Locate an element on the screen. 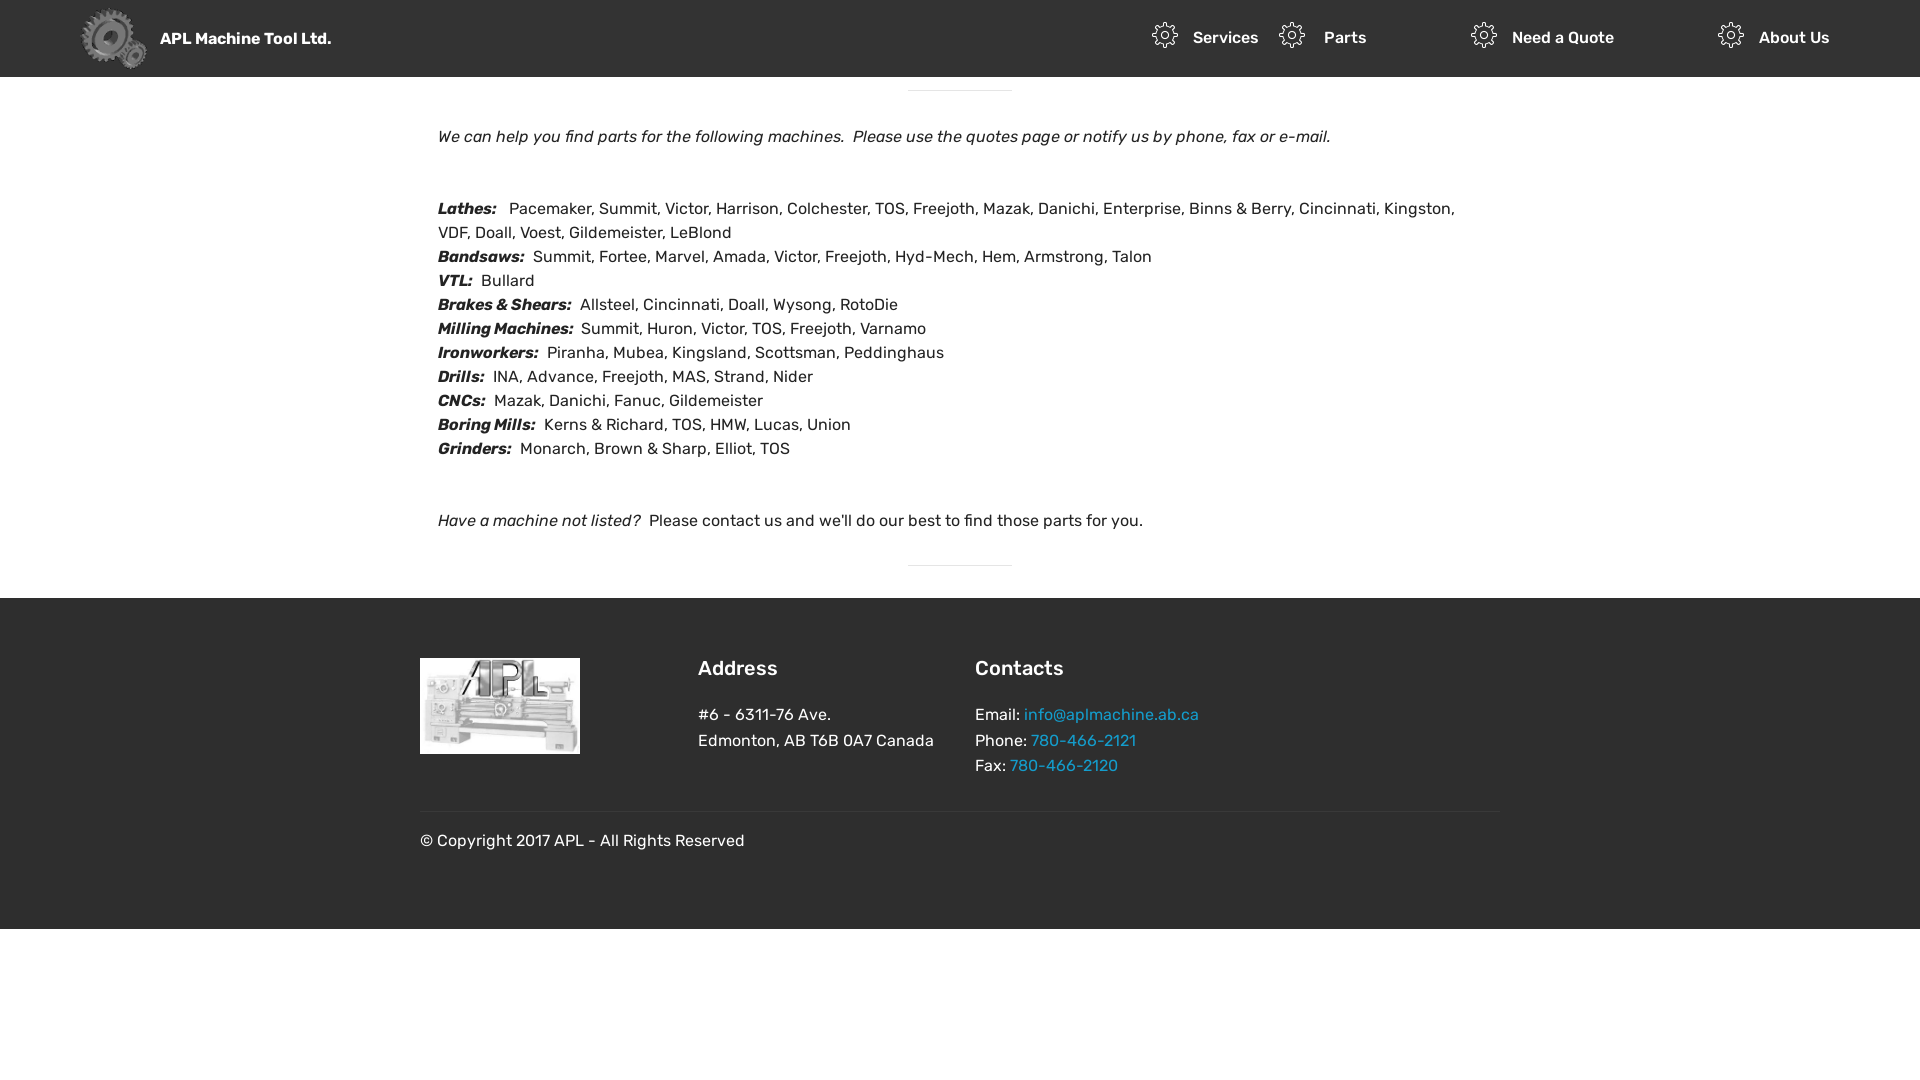 The image size is (1920, 1080). About Us is located at coordinates (1774, 38).